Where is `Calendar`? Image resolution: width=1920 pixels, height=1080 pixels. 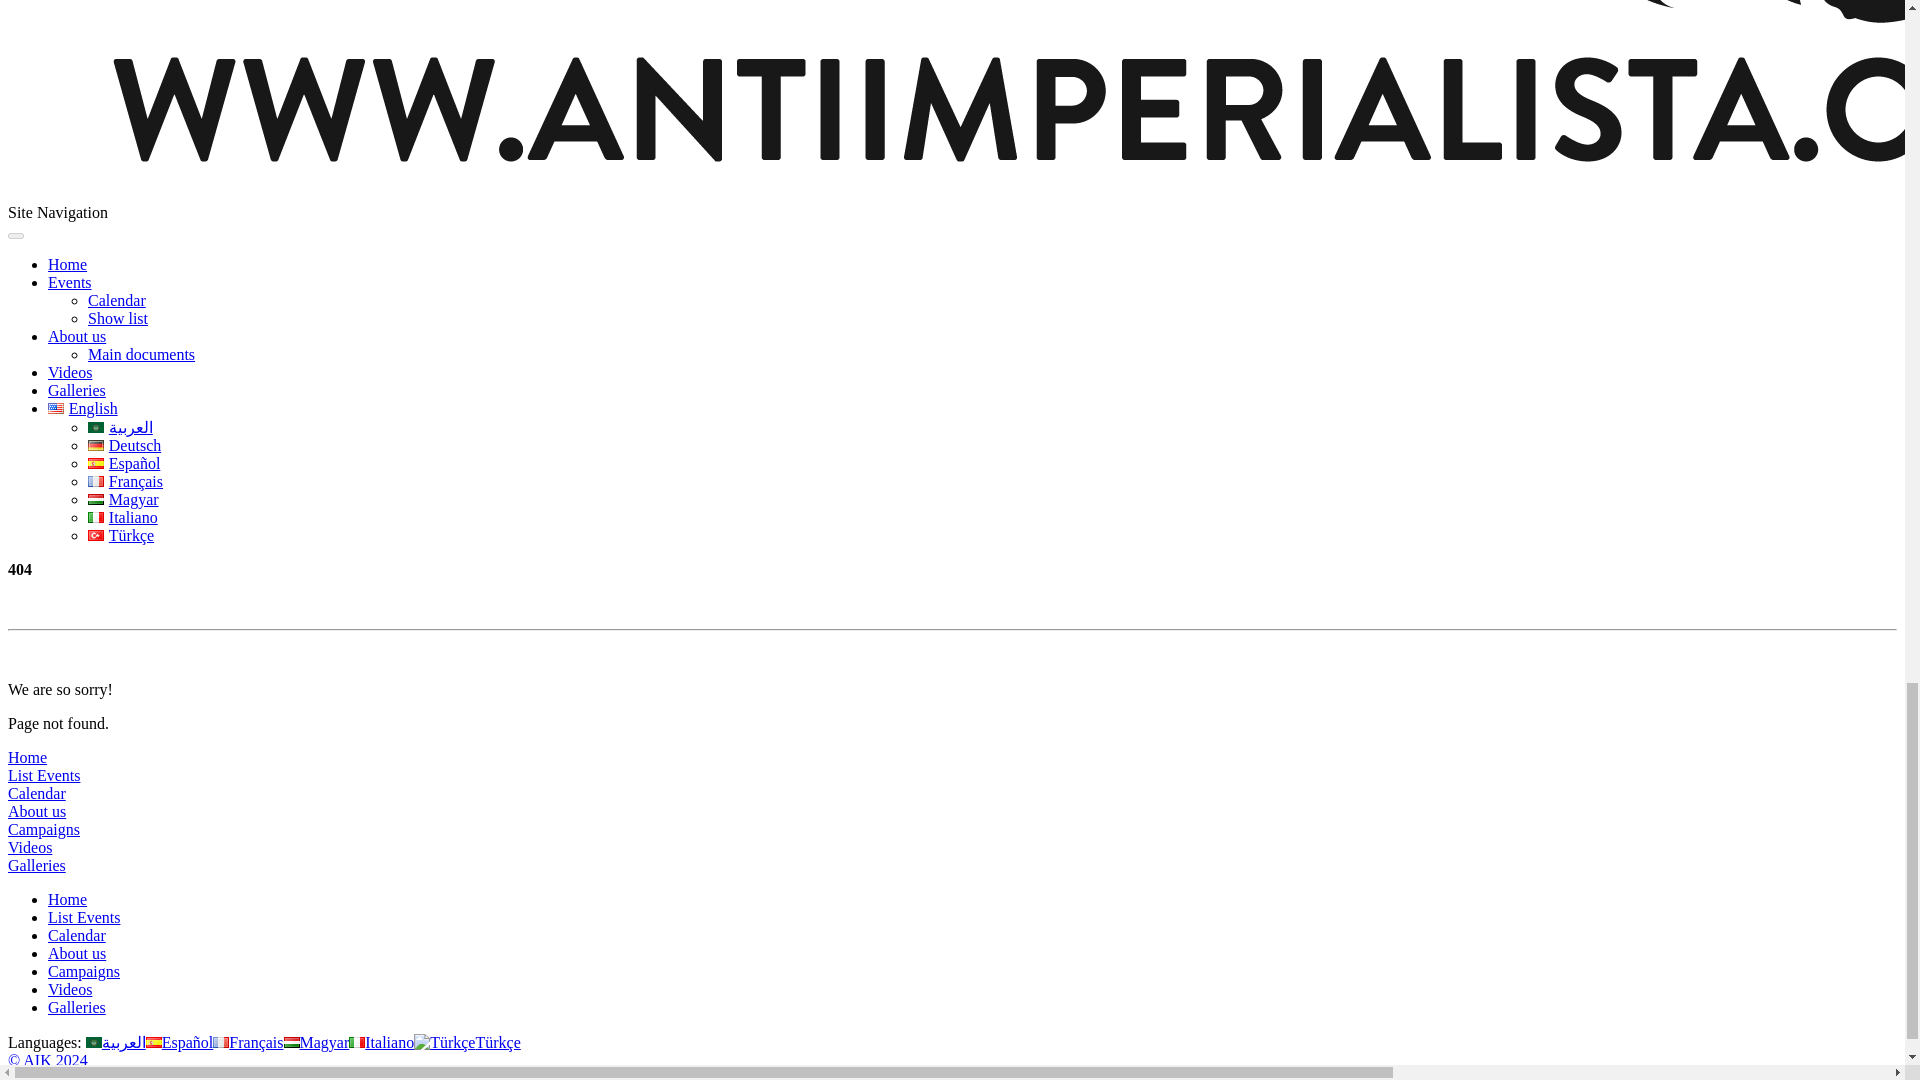 Calendar is located at coordinates (116, 300).